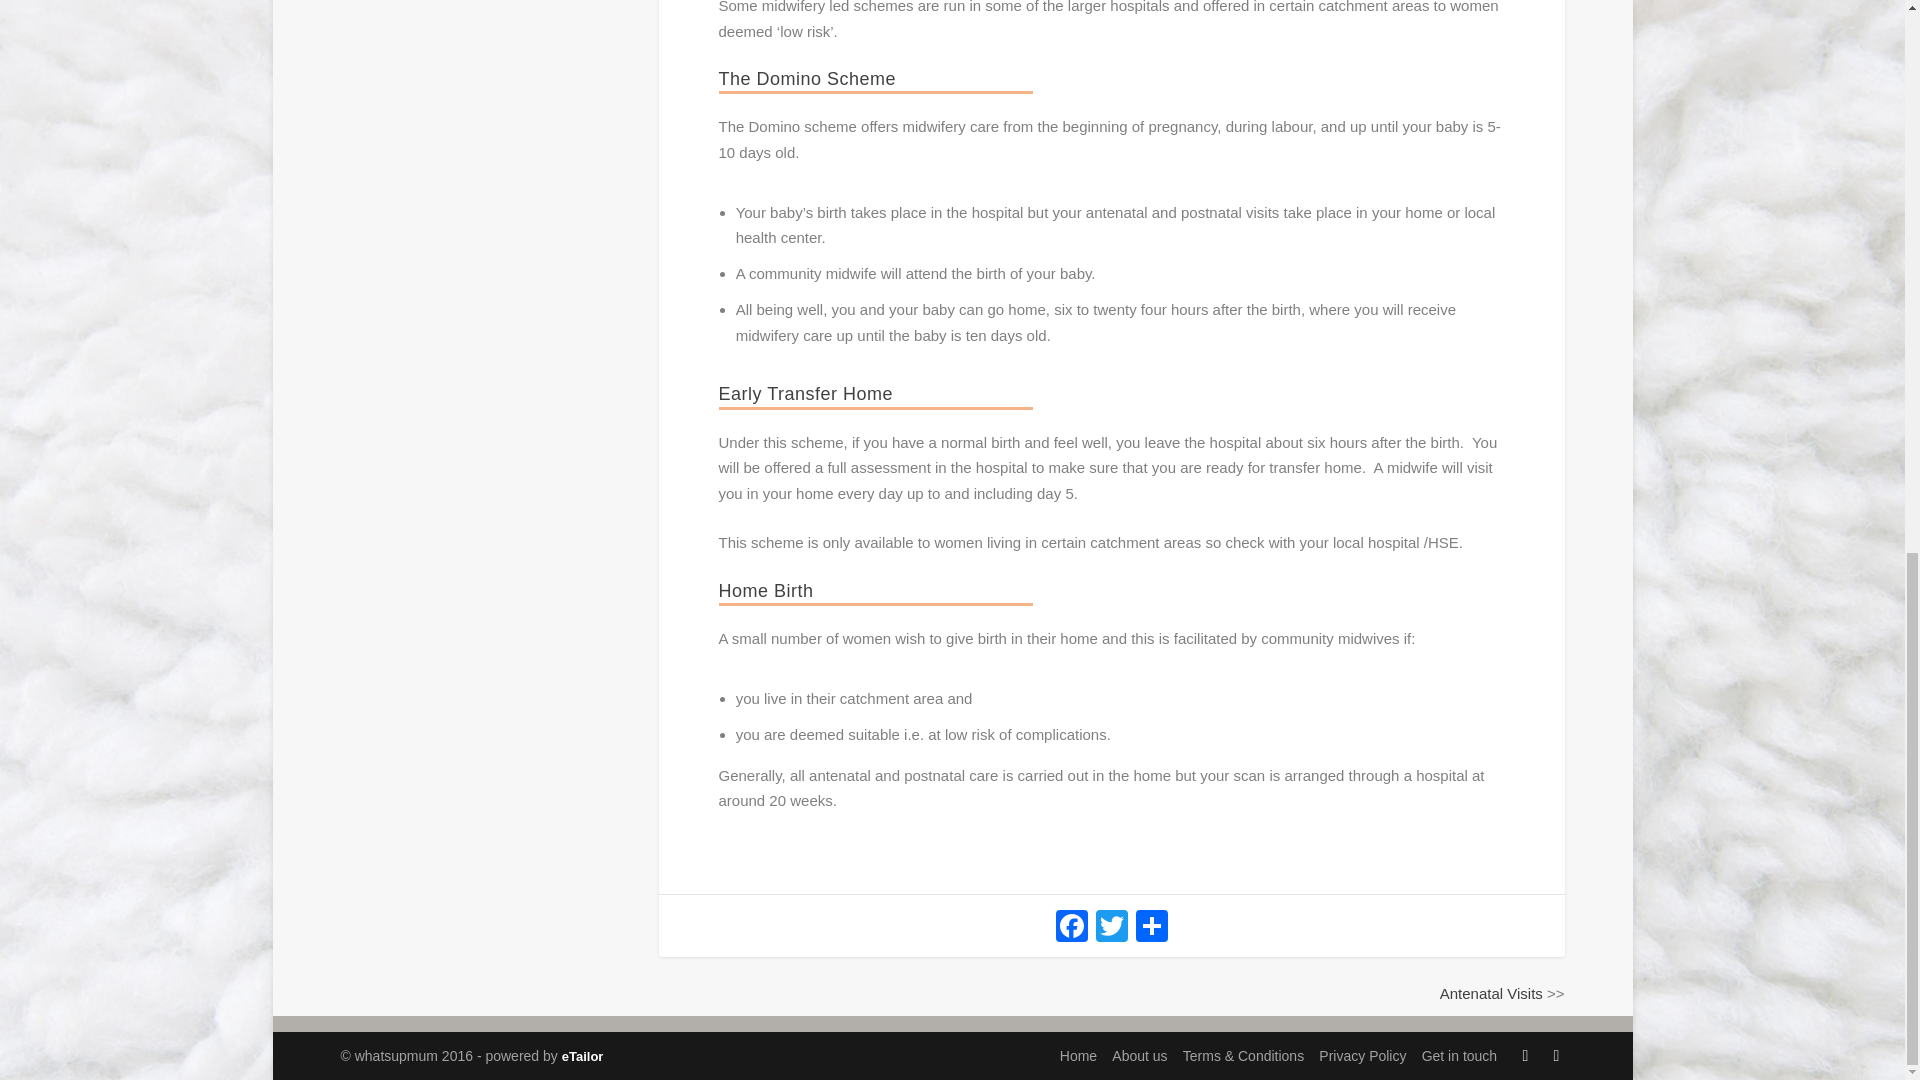 Image resolution: width=1920 pixels, height=1080 pixels. What do you see at coordinates (1072, 928) in the screenshot?
I see `Facebook` at bounding box center [1072, 928].